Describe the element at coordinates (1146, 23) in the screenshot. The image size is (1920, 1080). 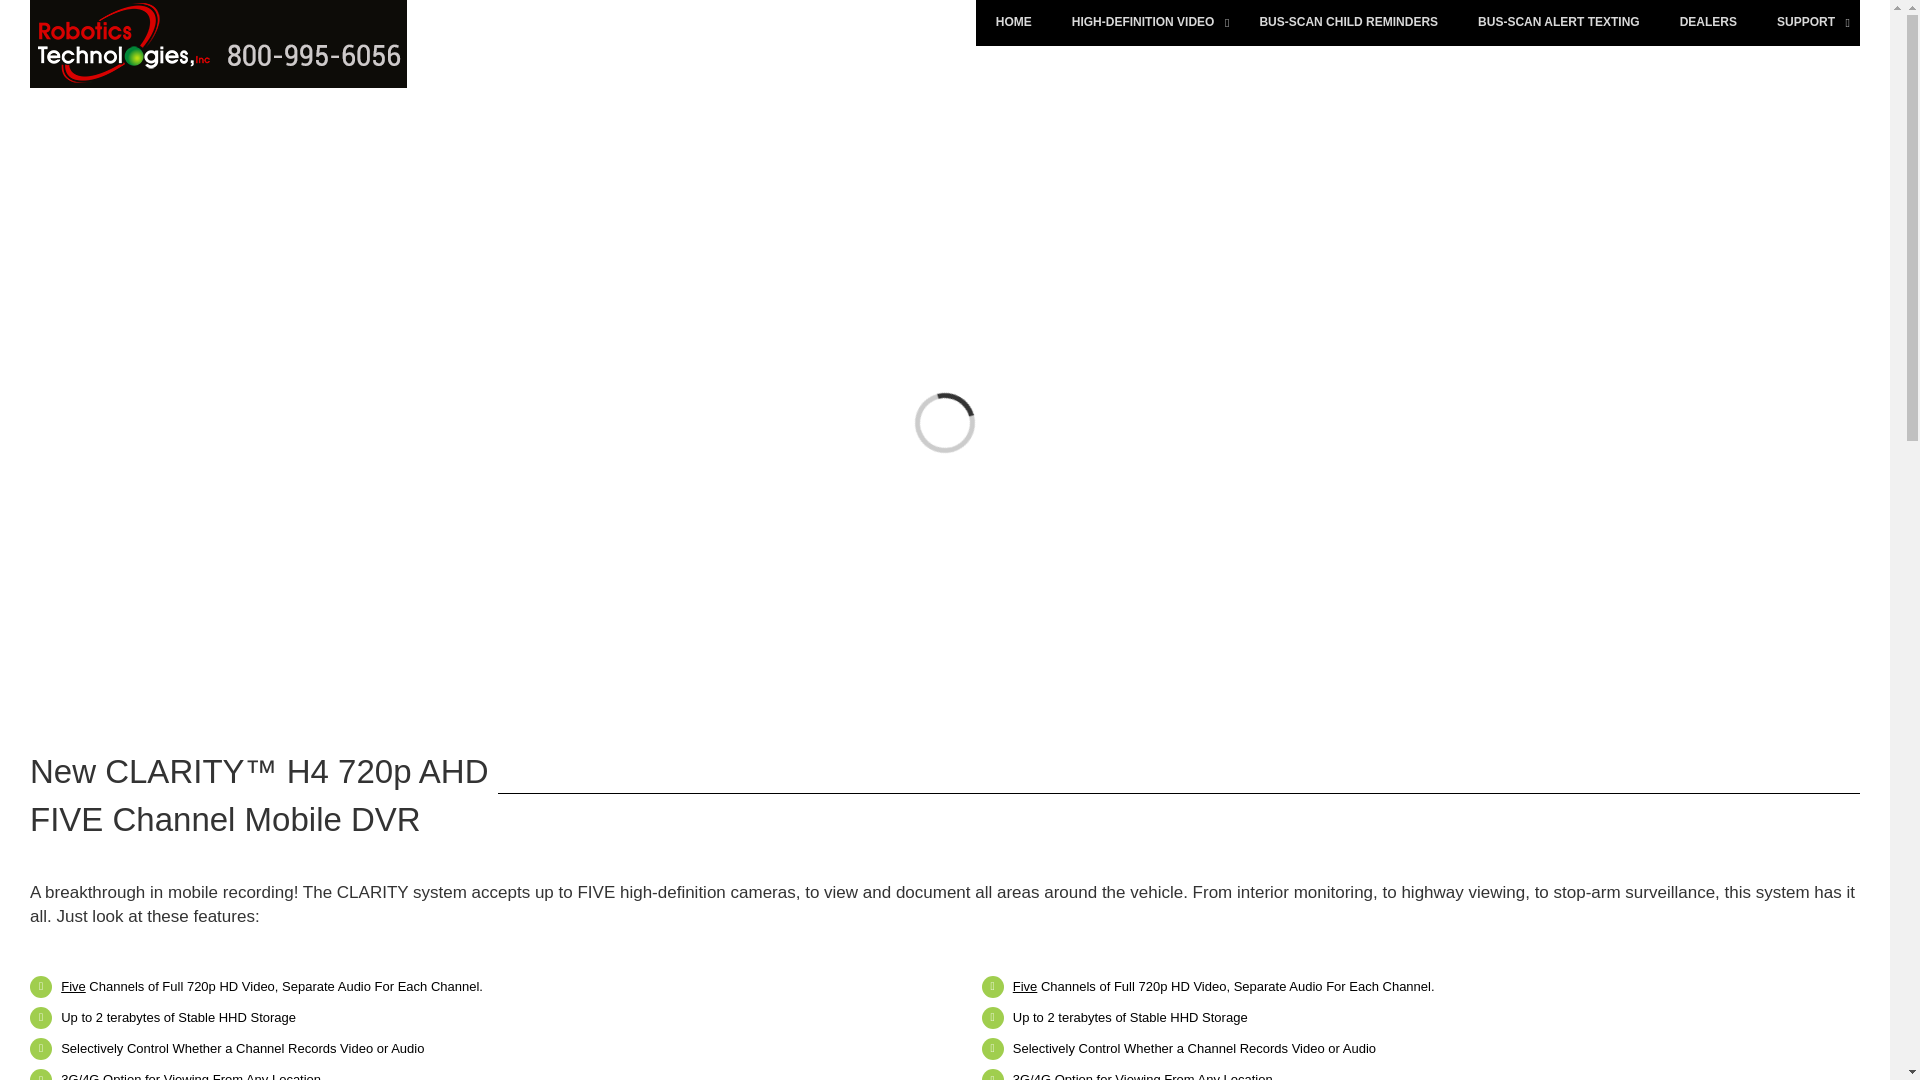
I see `HIGH-DEFINITION VIDEO` at that location.